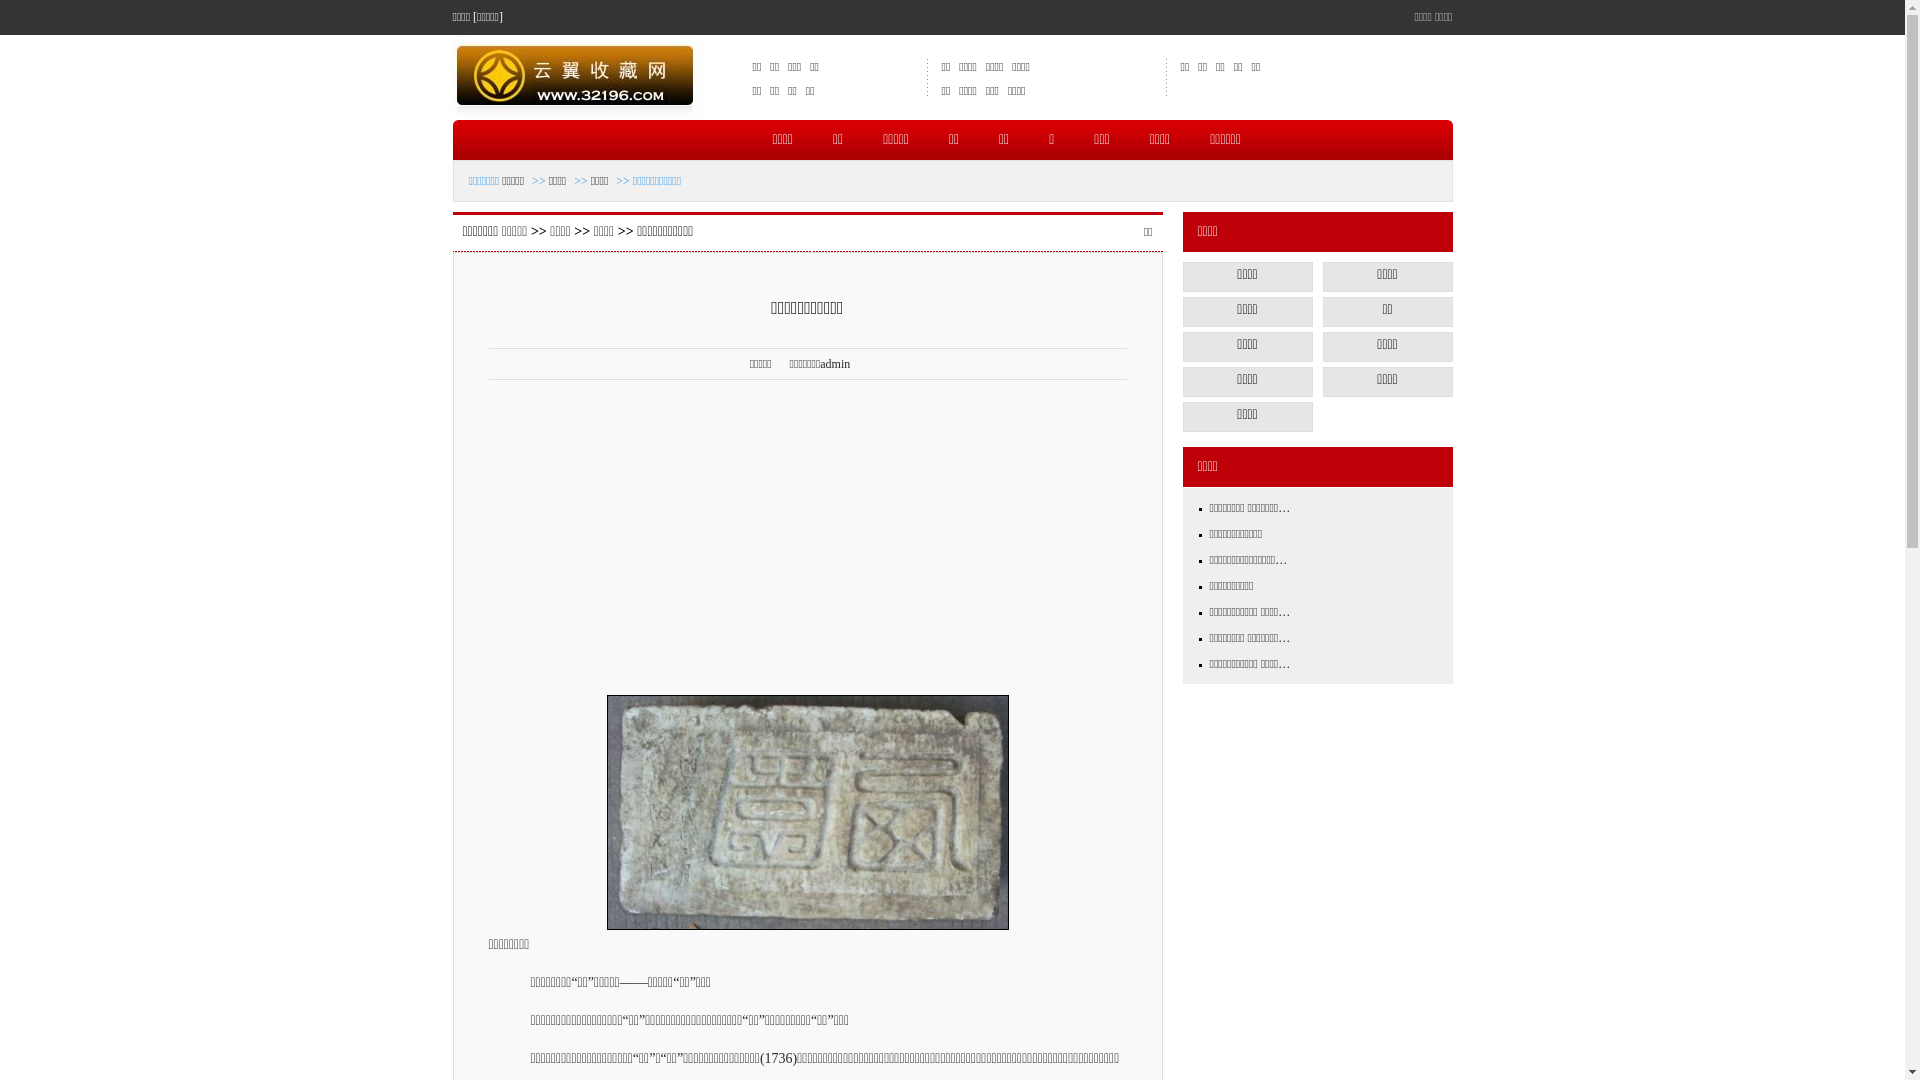 The image size is (1920, 1080). What do you see at coordinates (807, 540) in the screenshot?
I see `Advertisement` at bounding box center [807, 540].